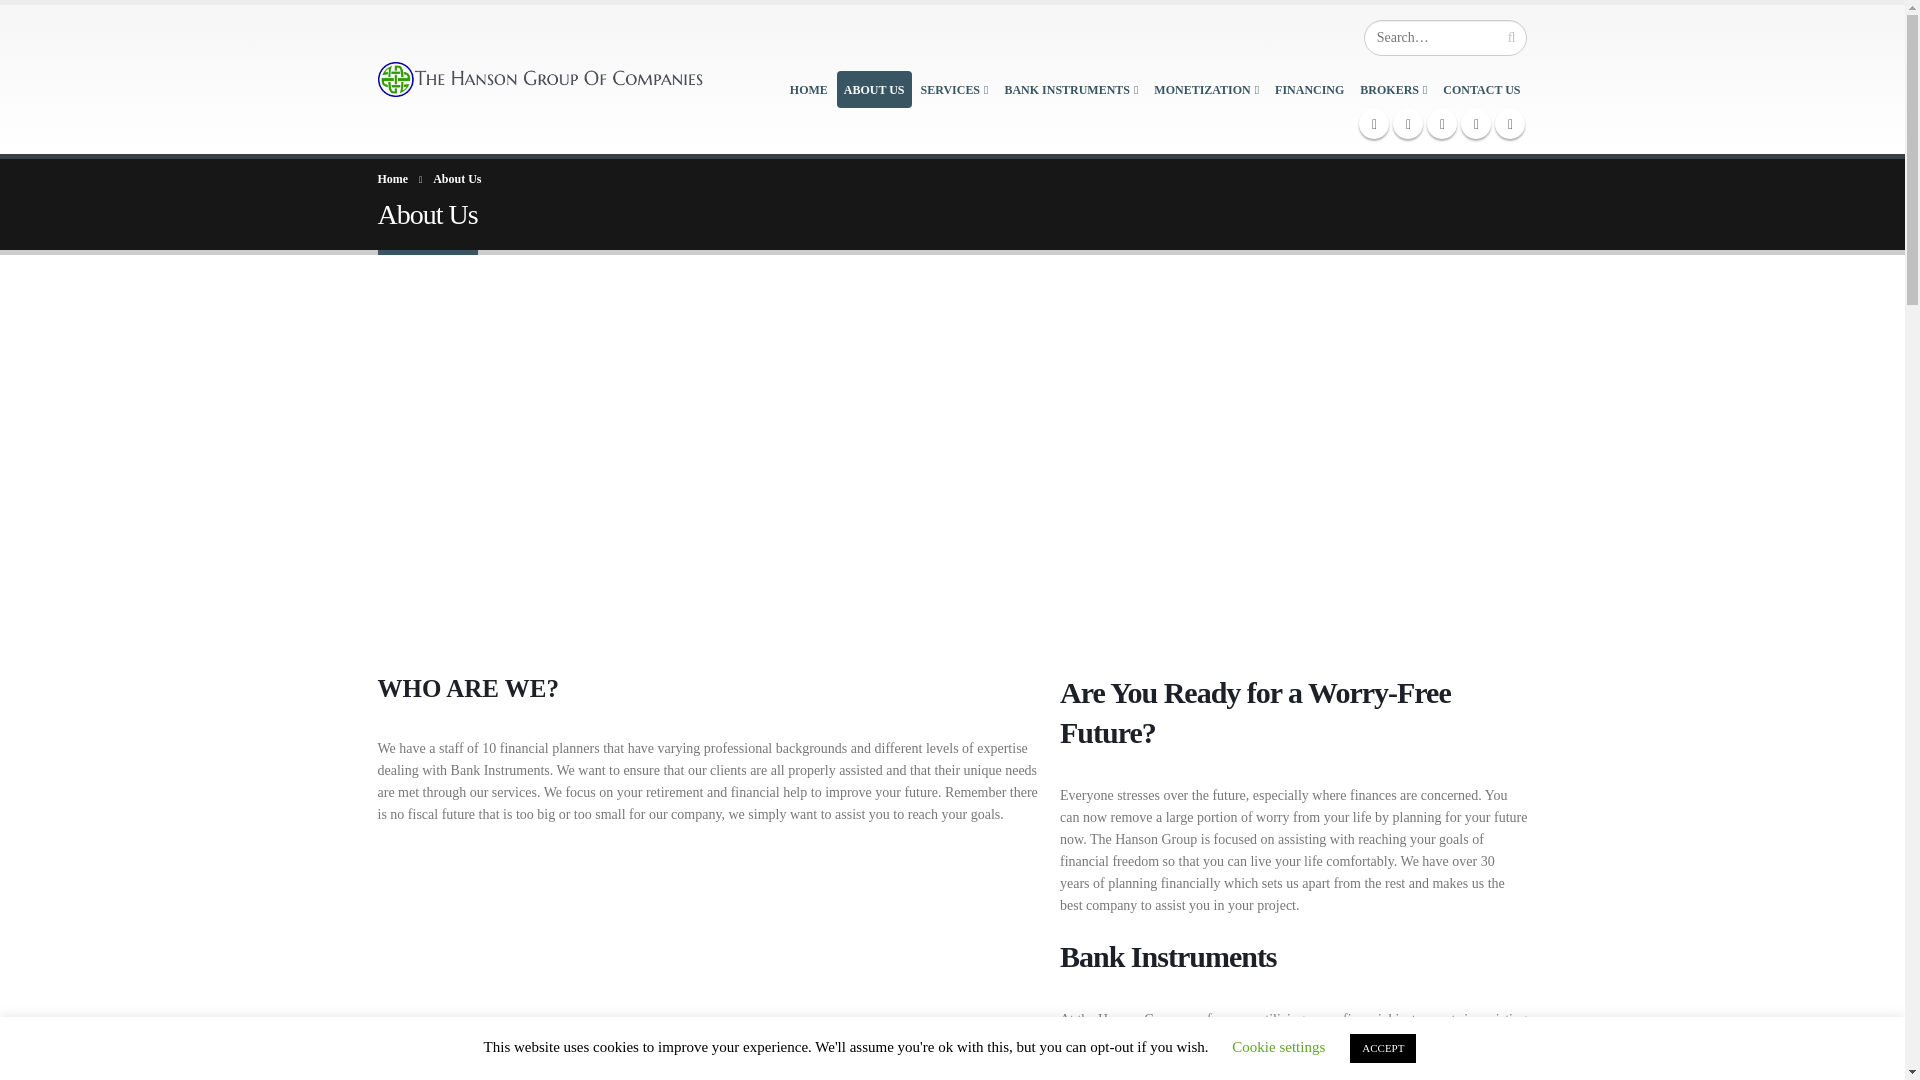 The image size is (1920, 1080). I want to click on FINANCING, so click(1309, 90).